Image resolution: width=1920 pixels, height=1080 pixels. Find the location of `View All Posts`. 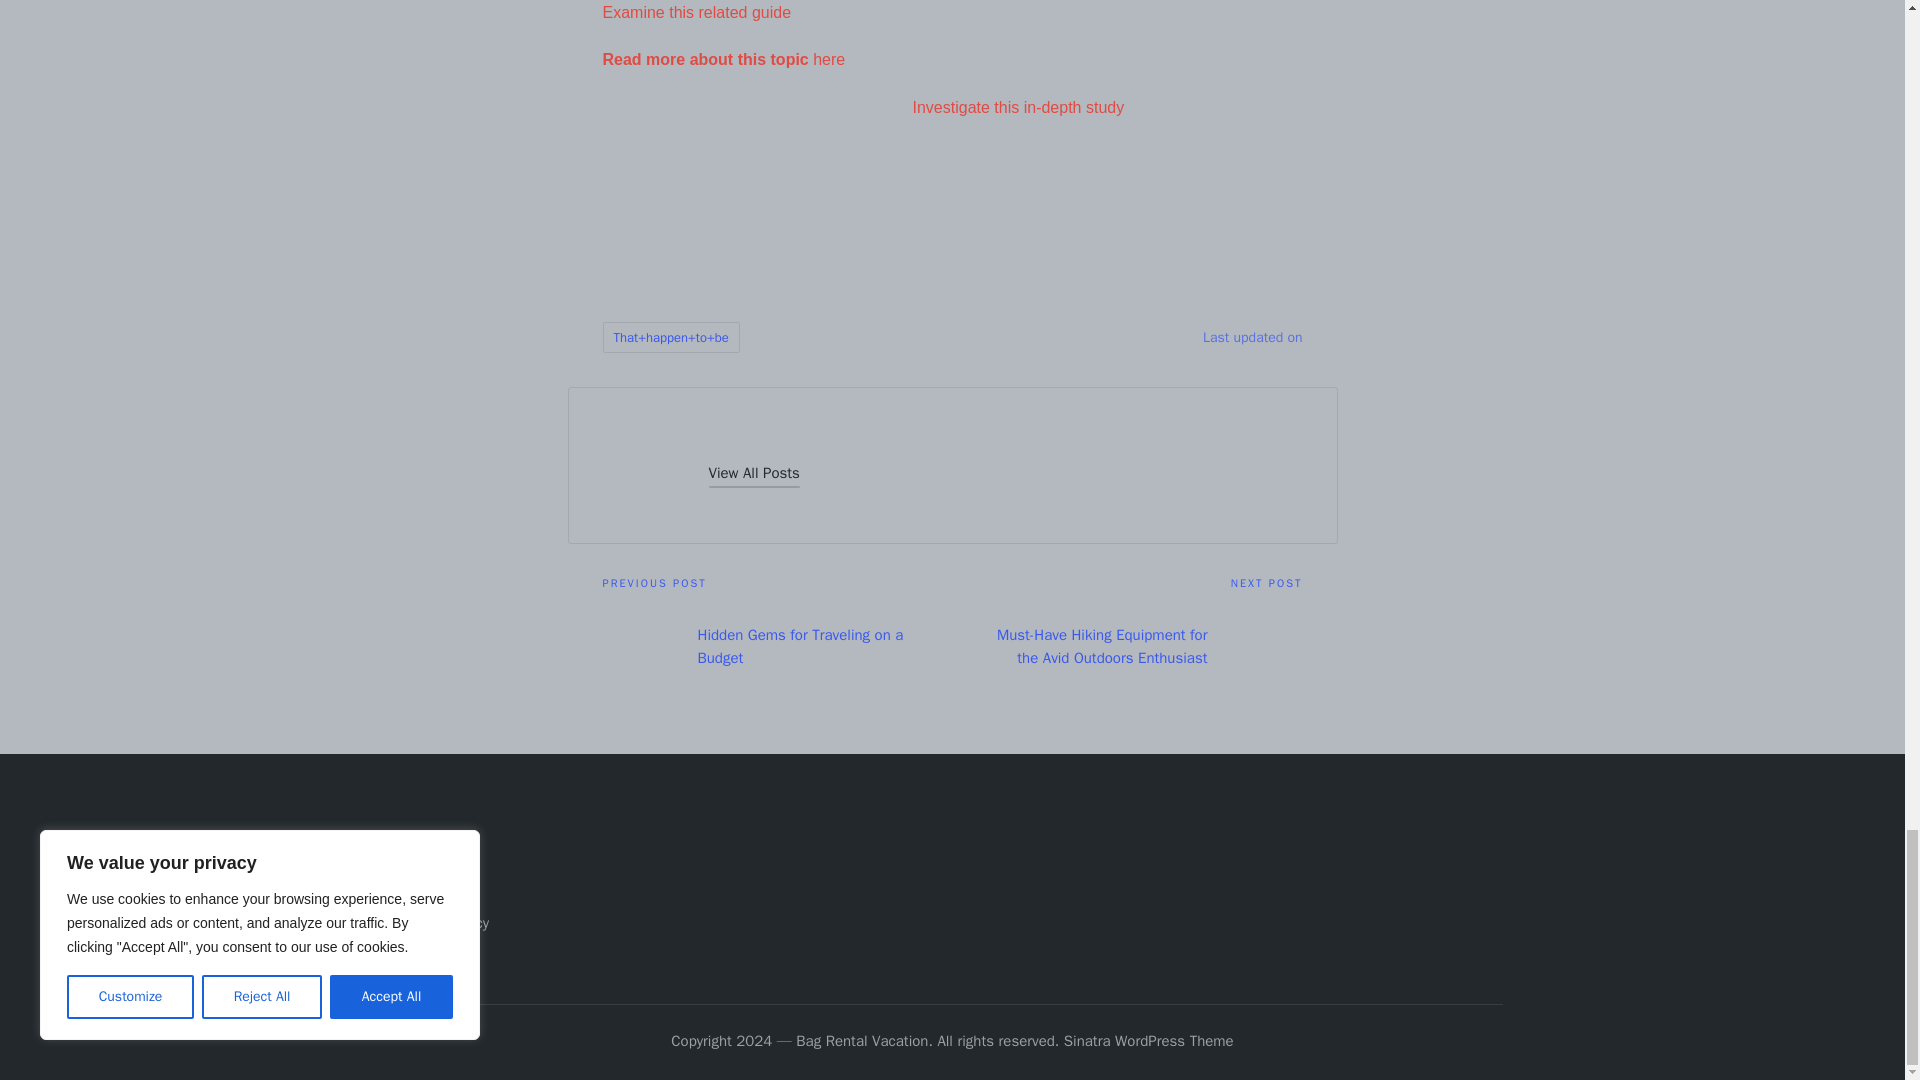

View All Posts is located at coordinates (753, 474).